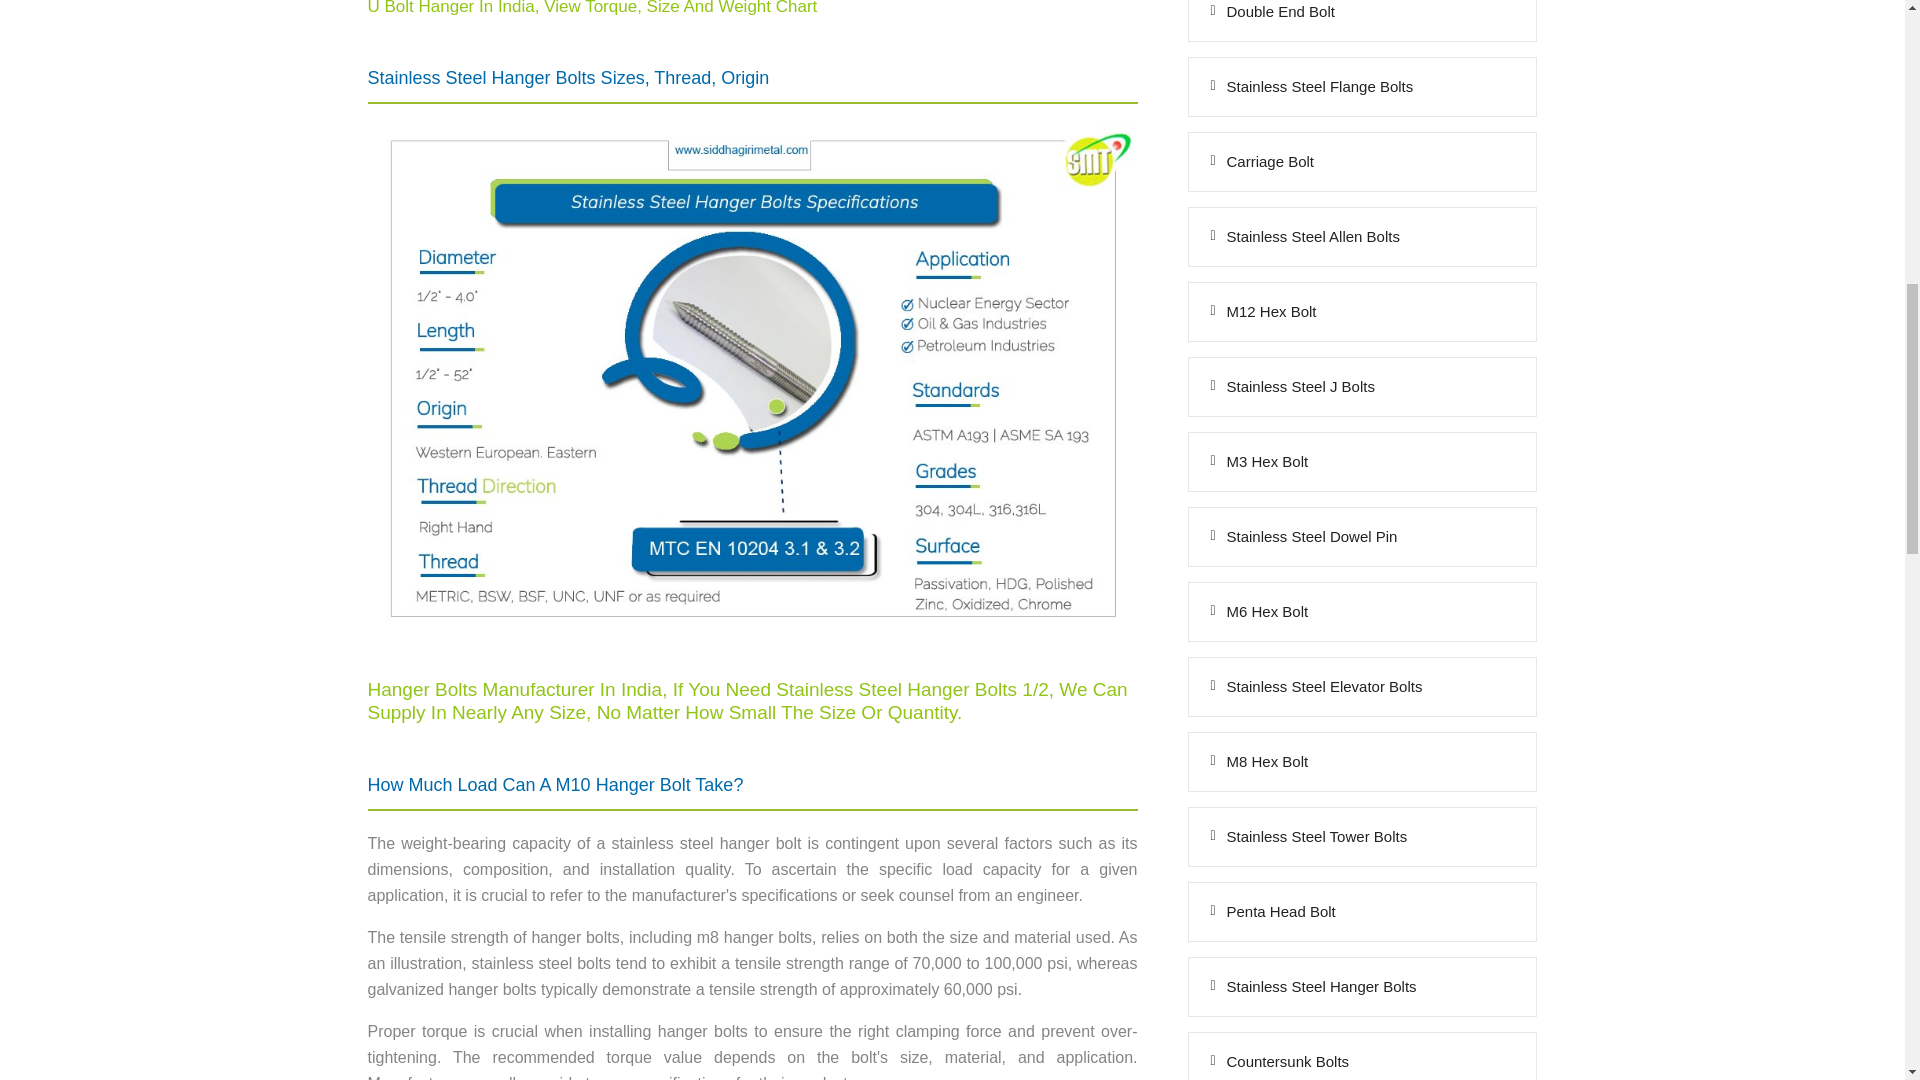 The image size is (1920, 1080). I want to click on Stainless Steel J Bolts, so click(1362, 386).